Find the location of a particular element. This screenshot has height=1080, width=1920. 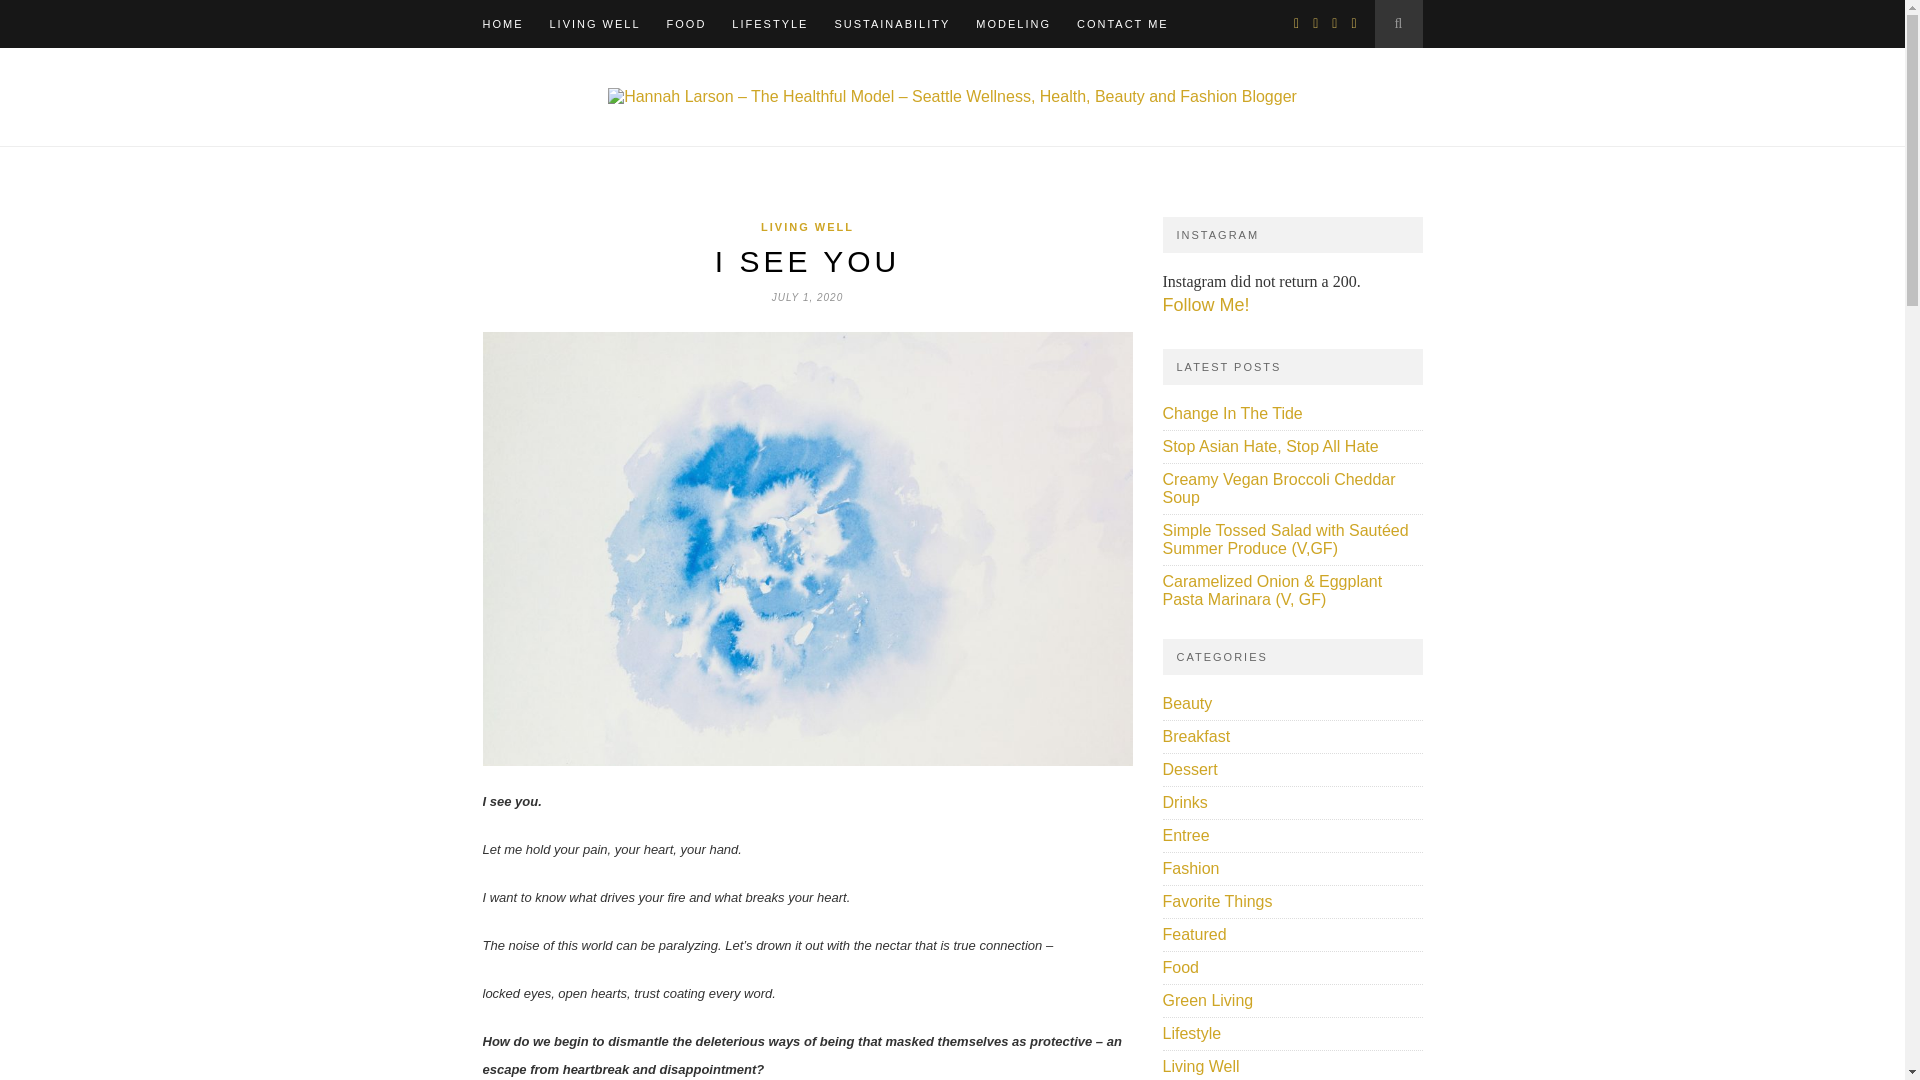

LIVING WELL is located at coordinates (595, 24).